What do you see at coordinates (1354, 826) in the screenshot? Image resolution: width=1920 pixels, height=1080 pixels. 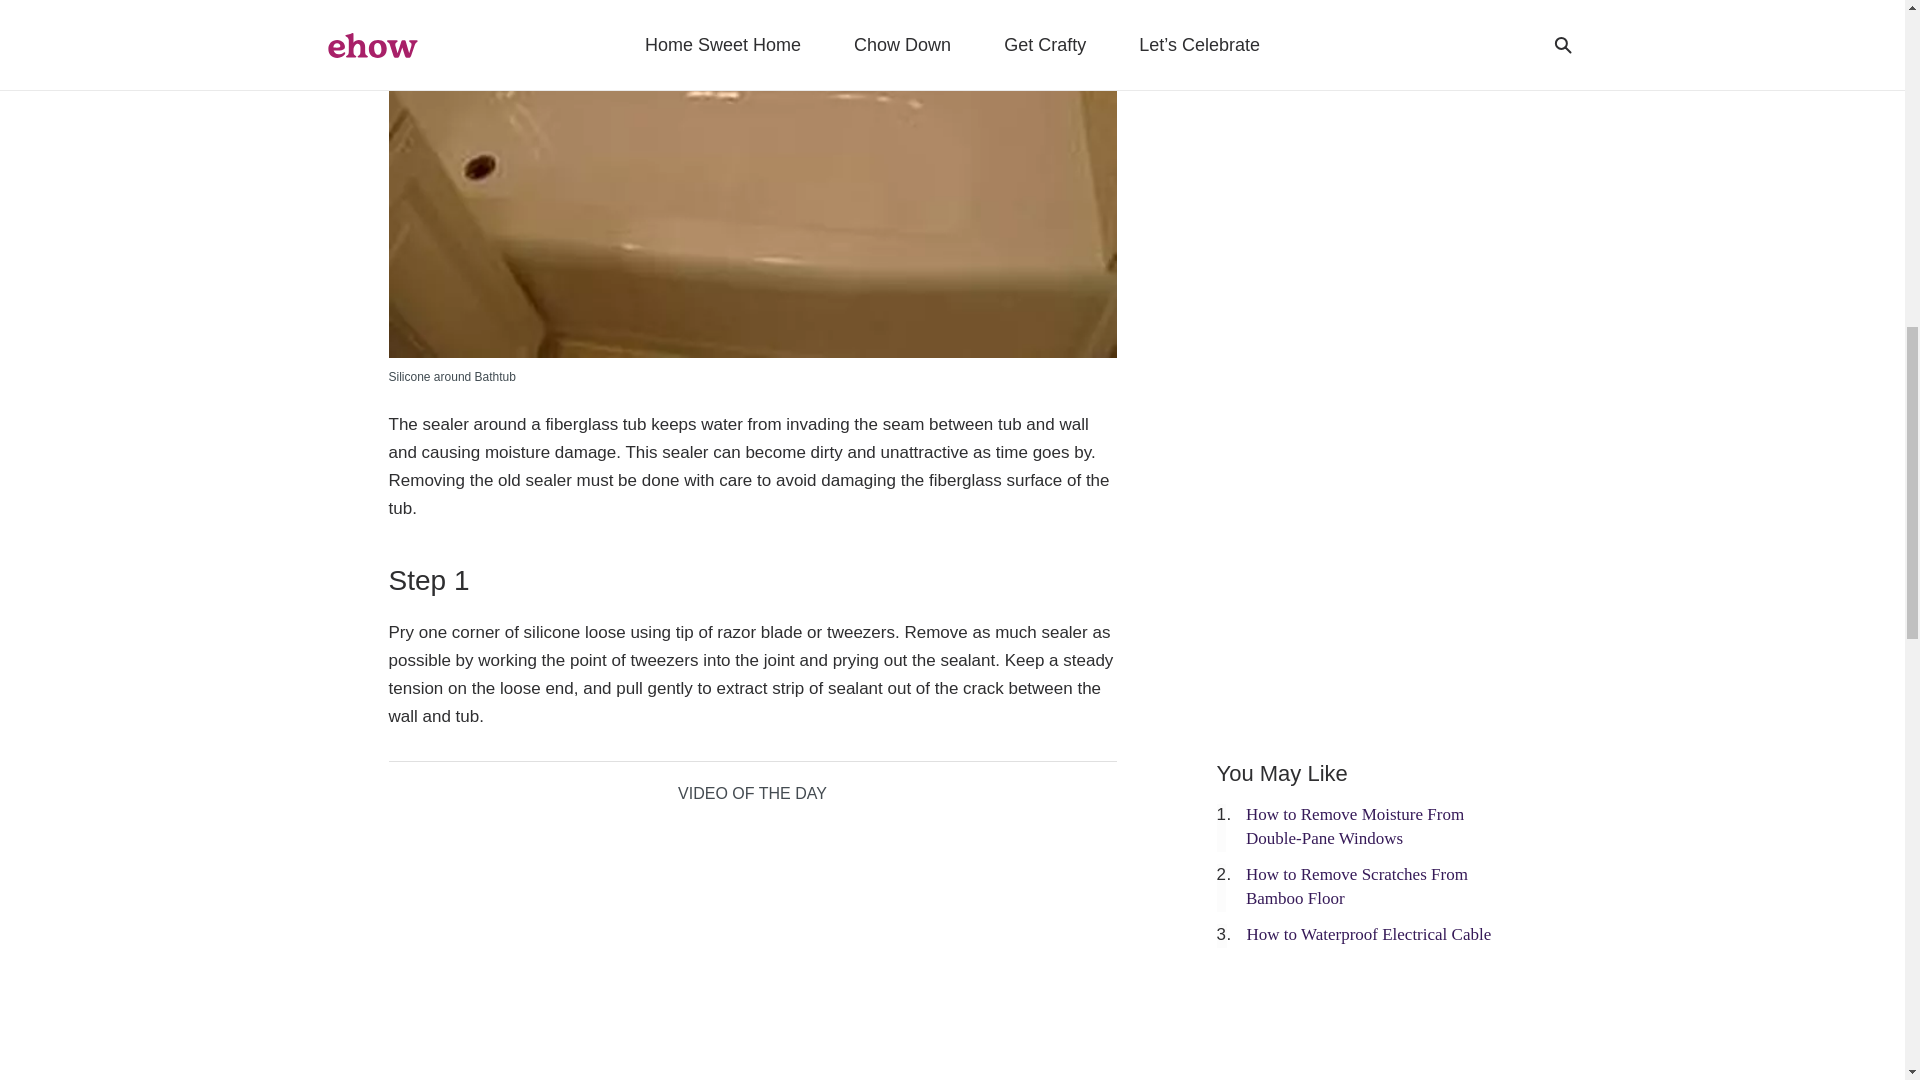 I see `How to Remove Moisture From Double-Pane Windows` at bounding box center [1354, 826].